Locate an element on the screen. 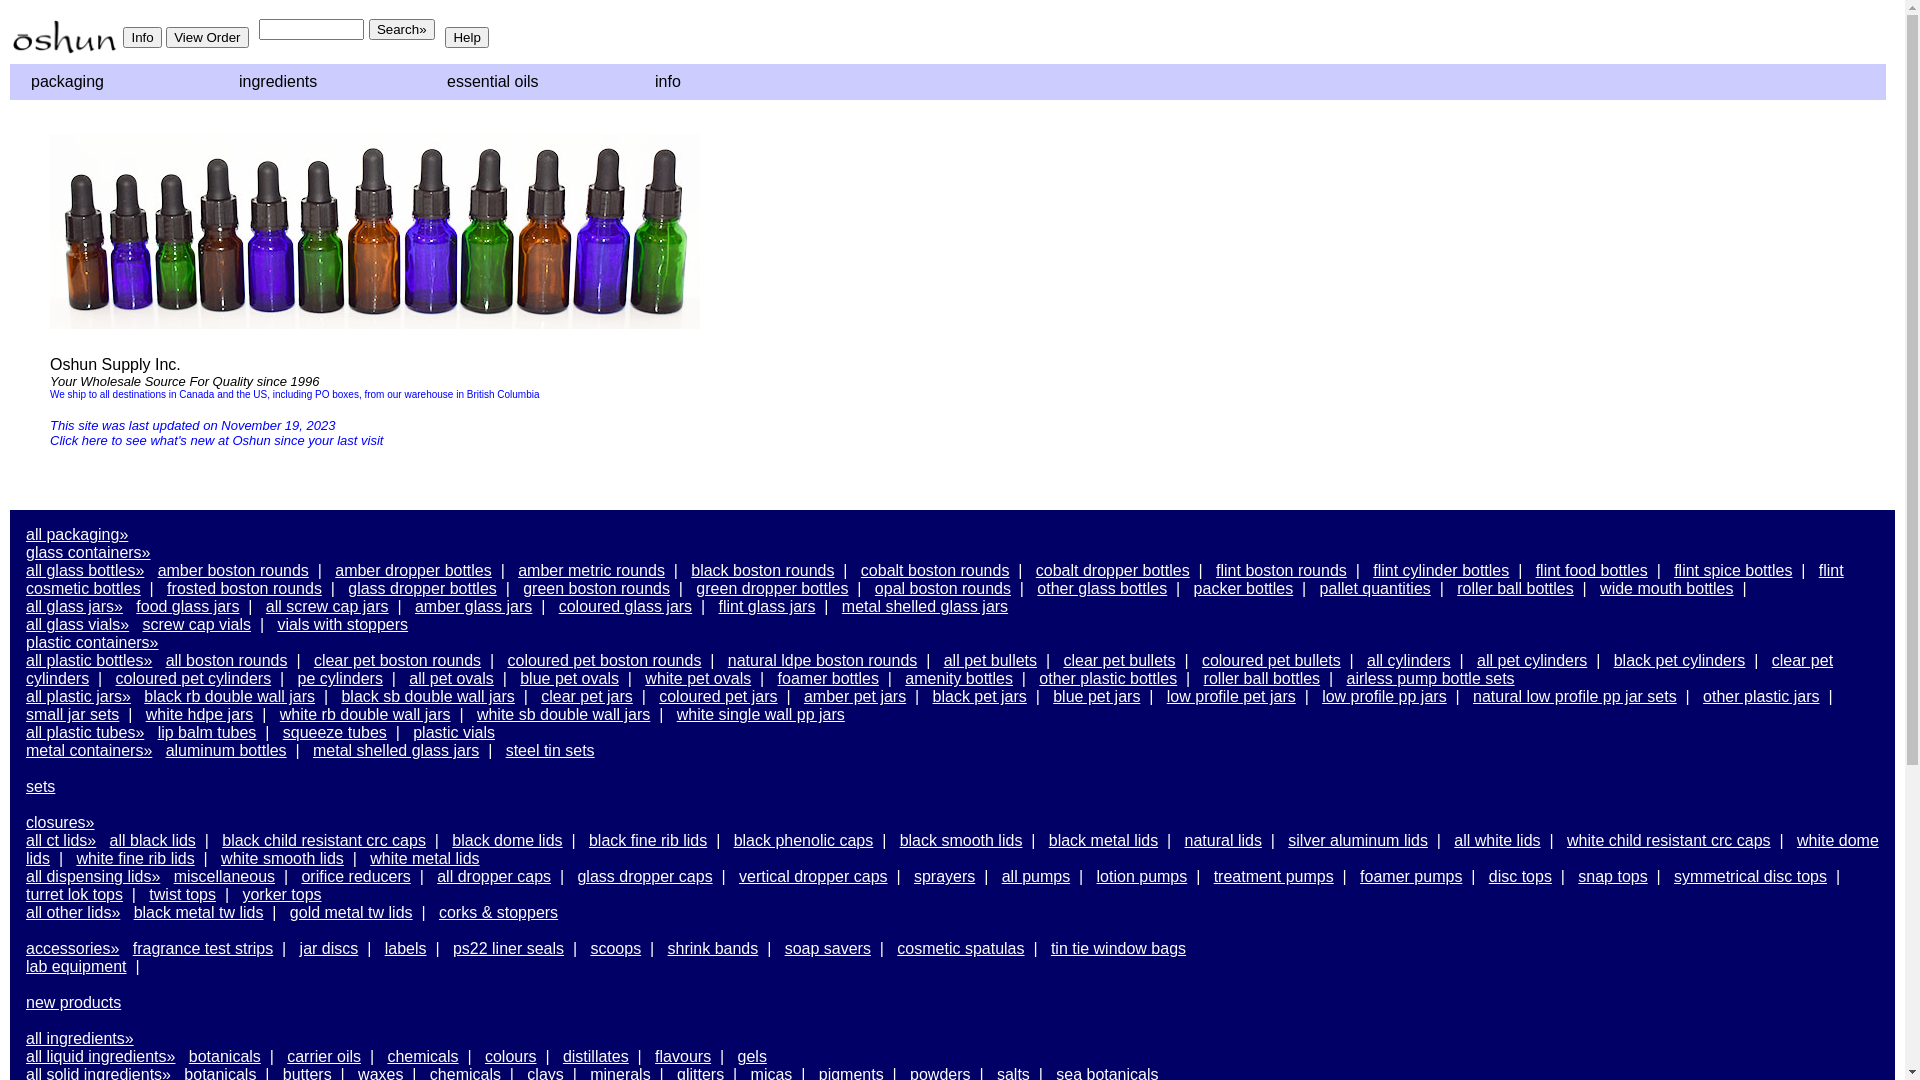  orifice reducers is located at coordinates (356, 876).